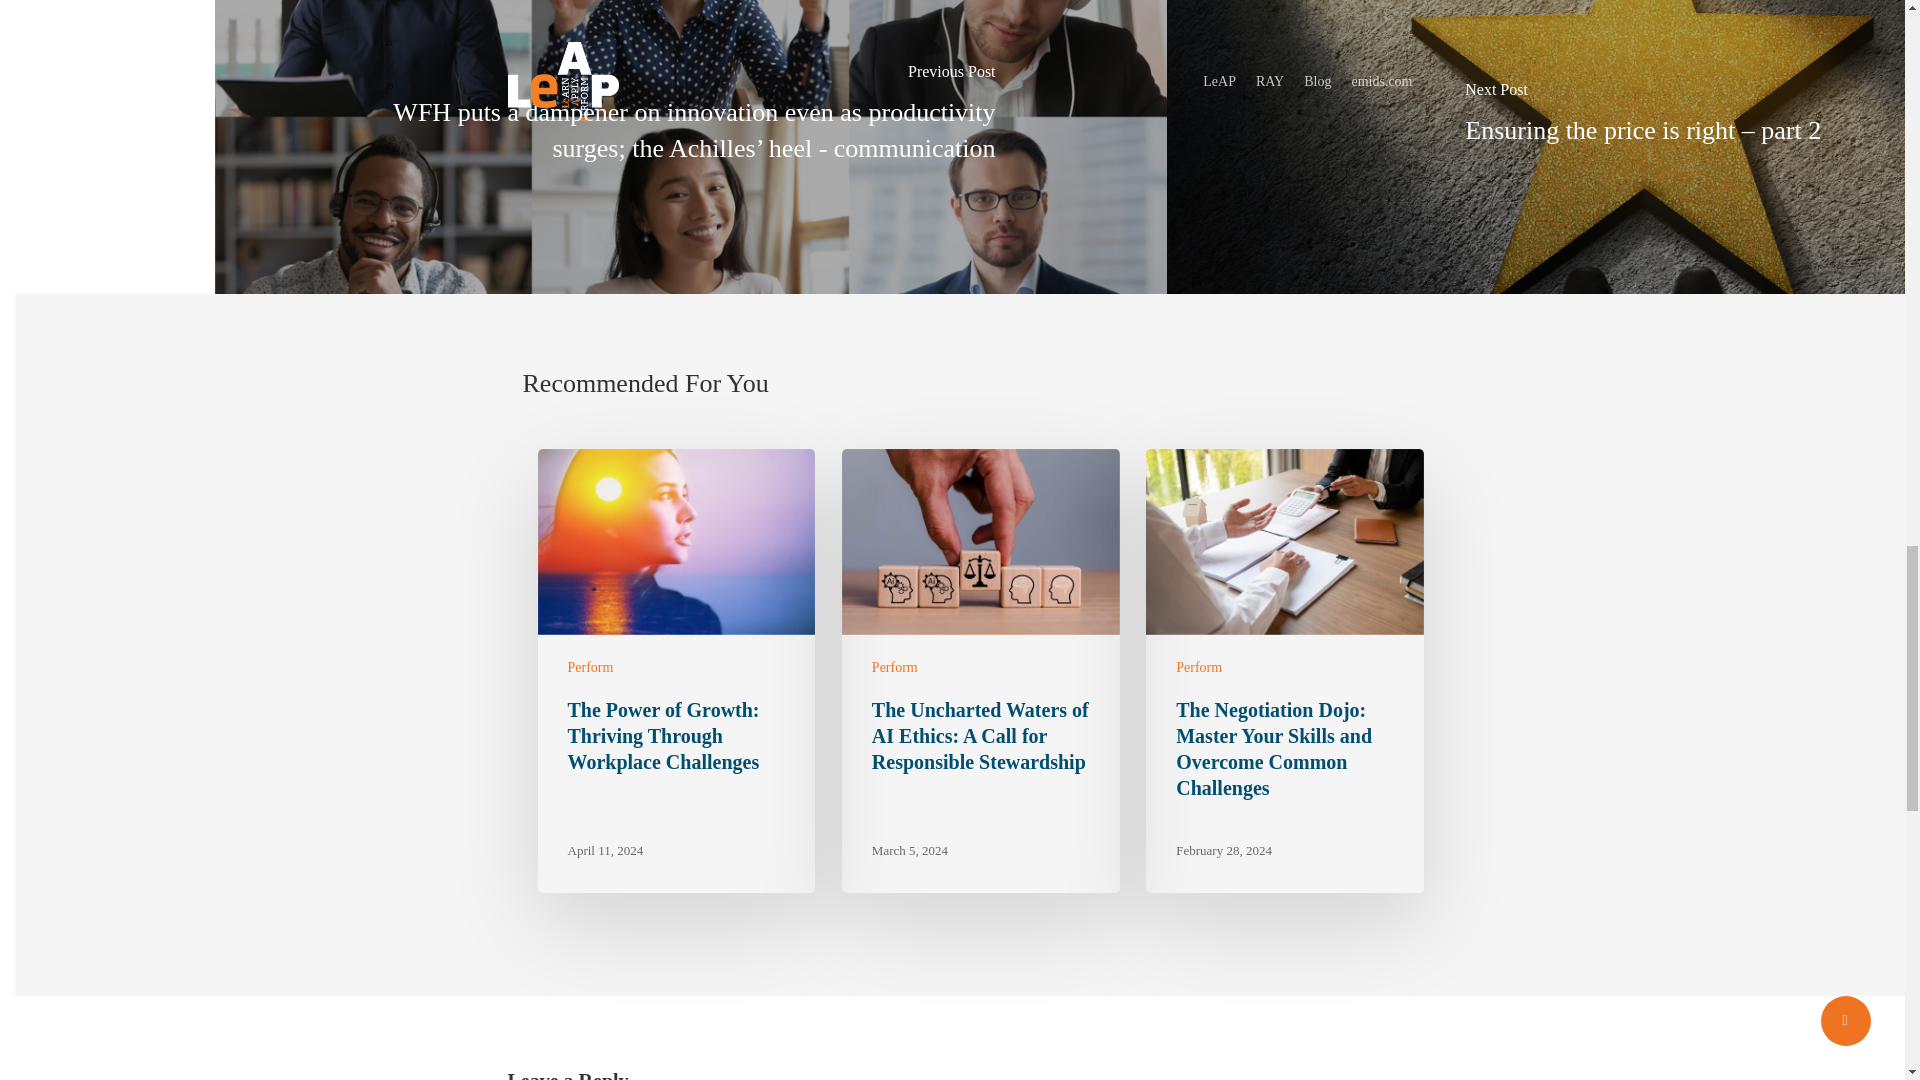 The image size is (1920, 1080). What do you see at coordinates (591, 667) in the screenshot?
I see `Perform` at bounding box center [591, 667].